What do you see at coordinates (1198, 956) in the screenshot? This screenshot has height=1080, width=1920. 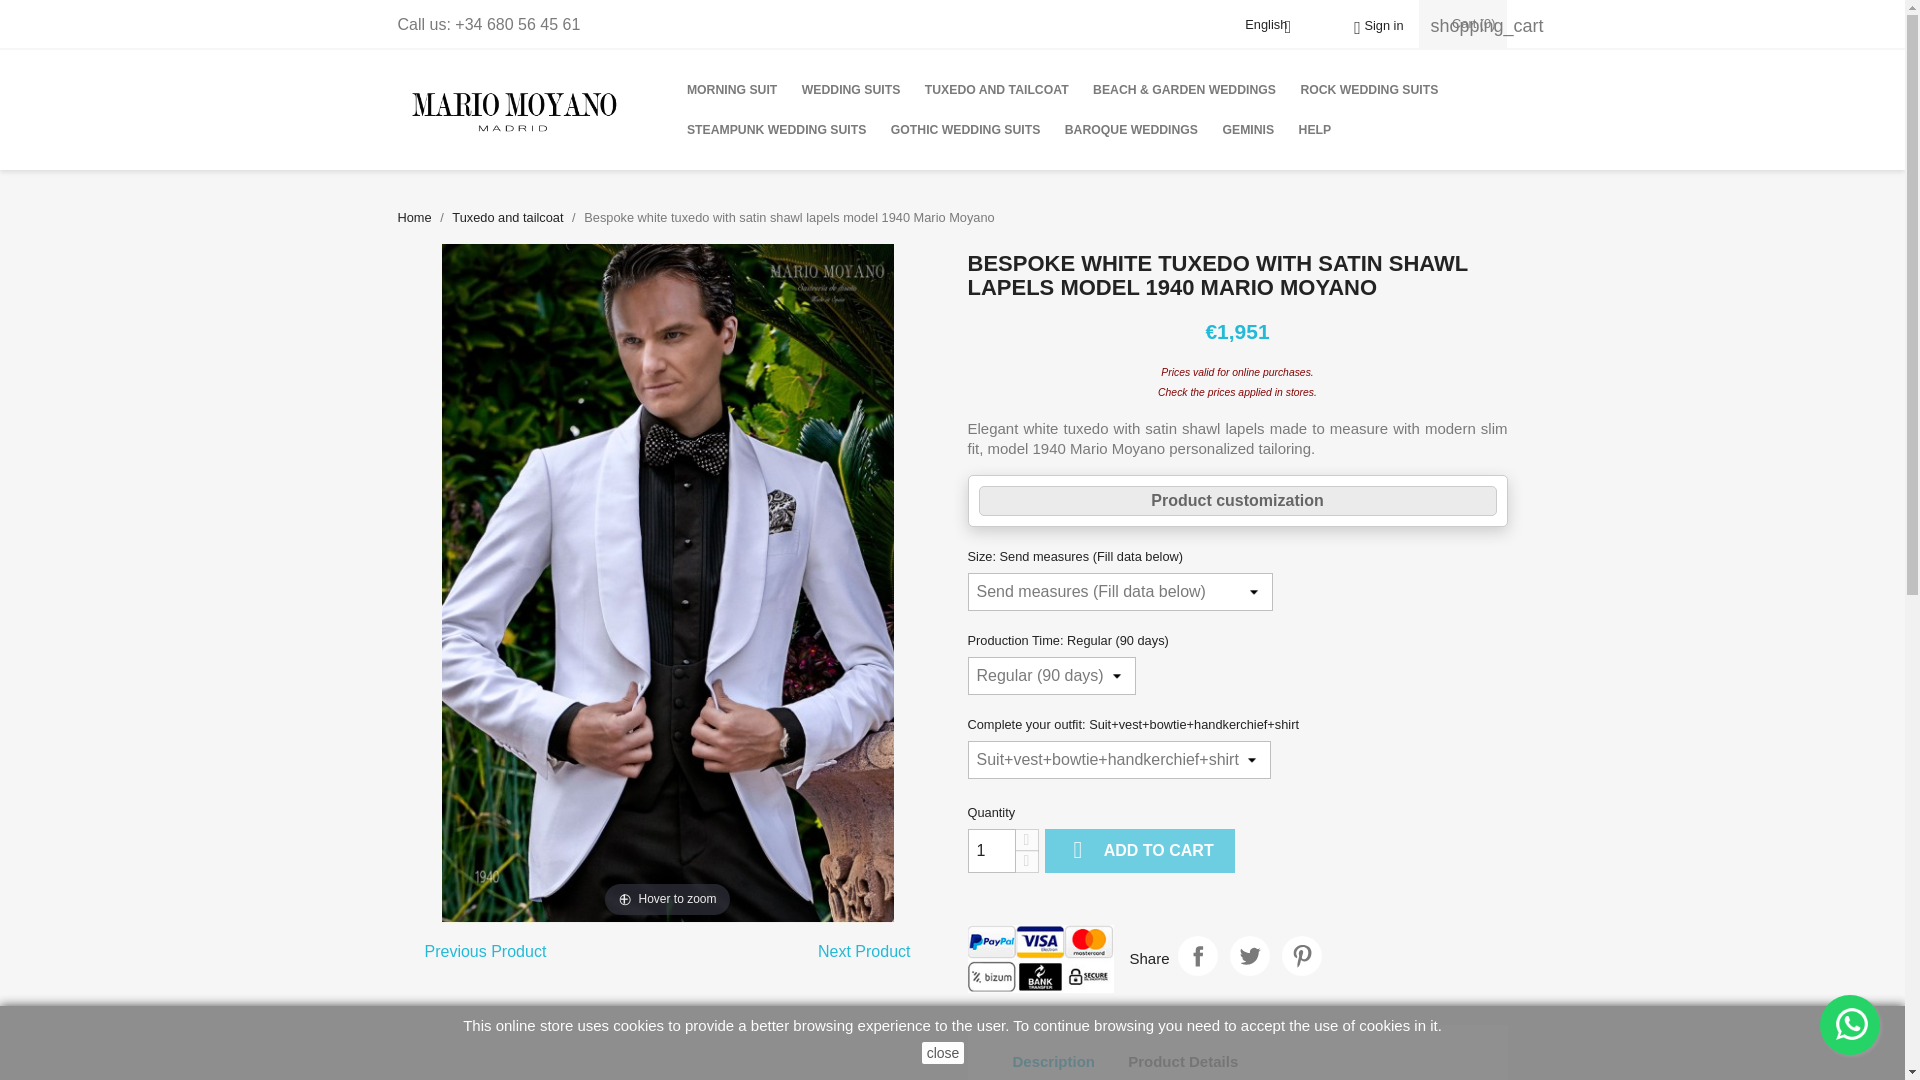 I see `Share` at bounding box center [1198, 956].